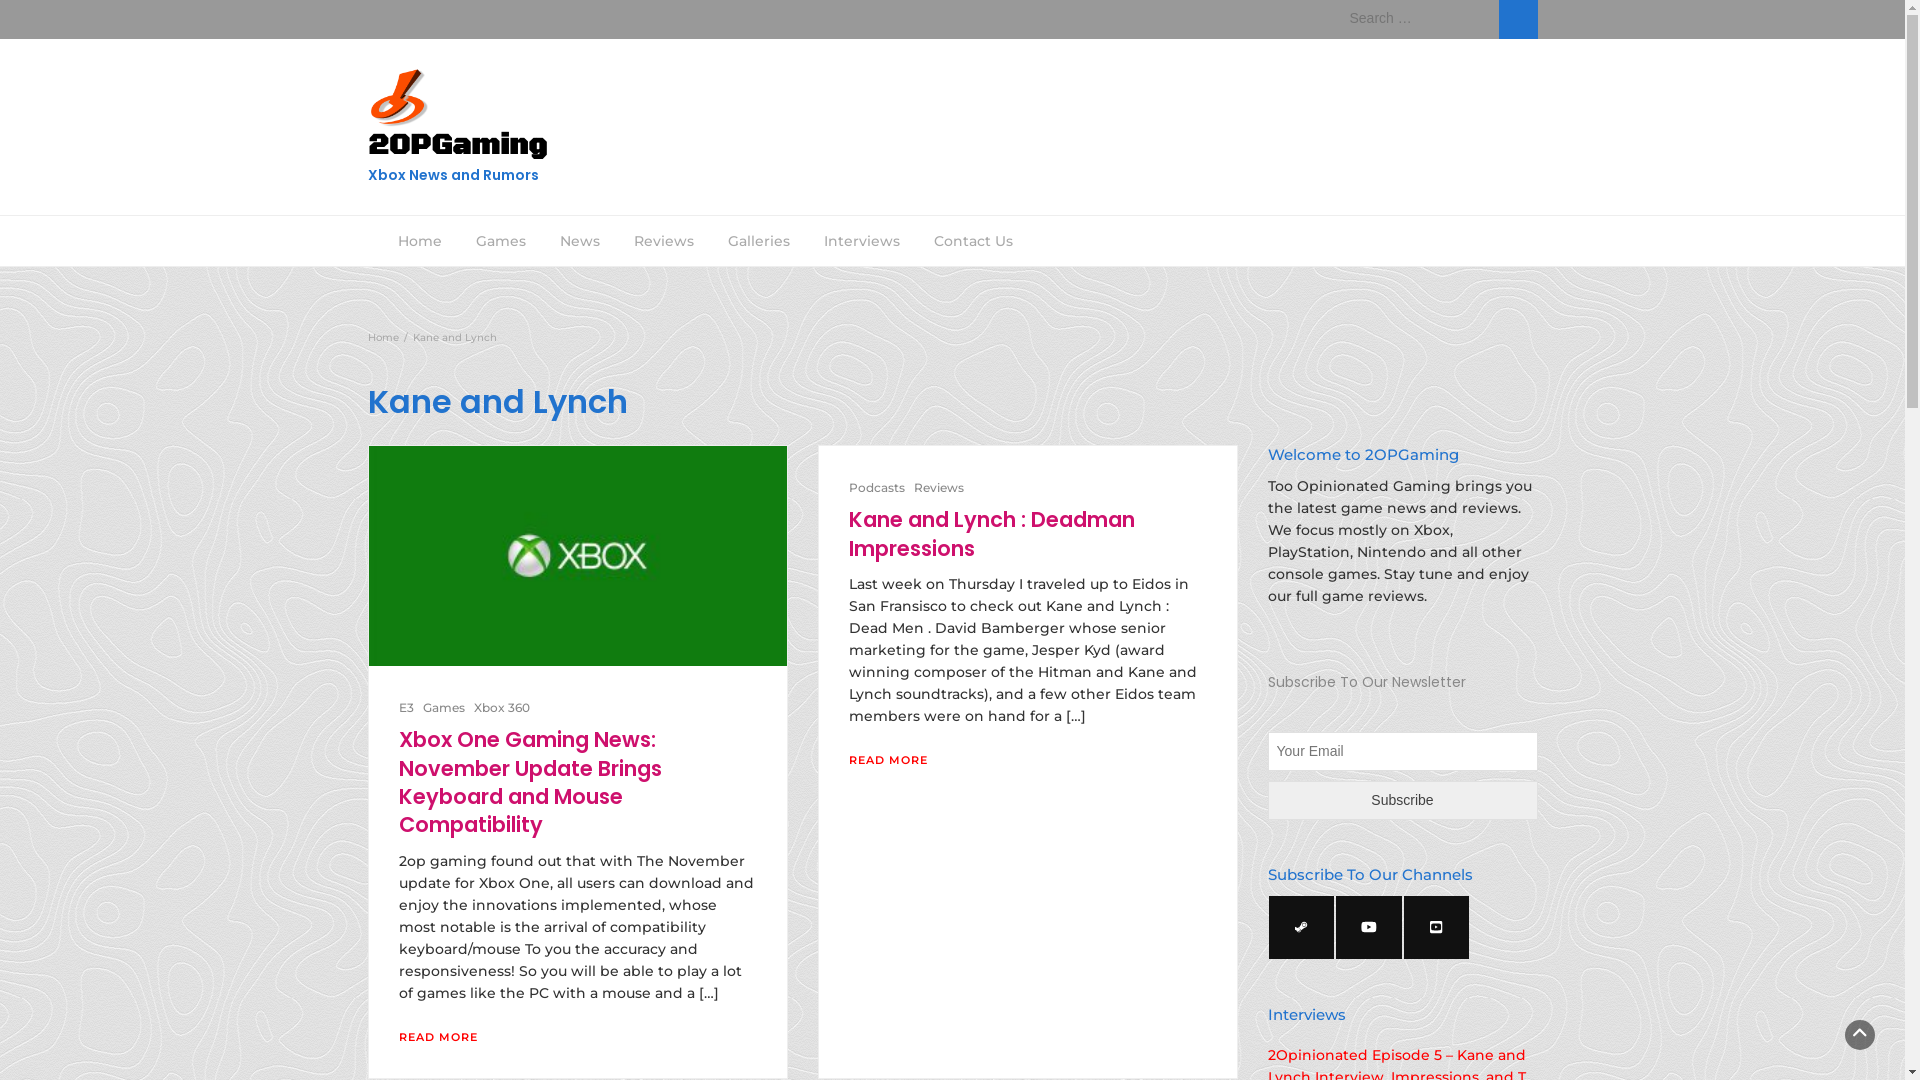 The width and height of the screenshot is (1920, 1080). What do you see at coordinates (861, 241) in the screenshot?
I see `Interviews` at bounding box center [861, 241].